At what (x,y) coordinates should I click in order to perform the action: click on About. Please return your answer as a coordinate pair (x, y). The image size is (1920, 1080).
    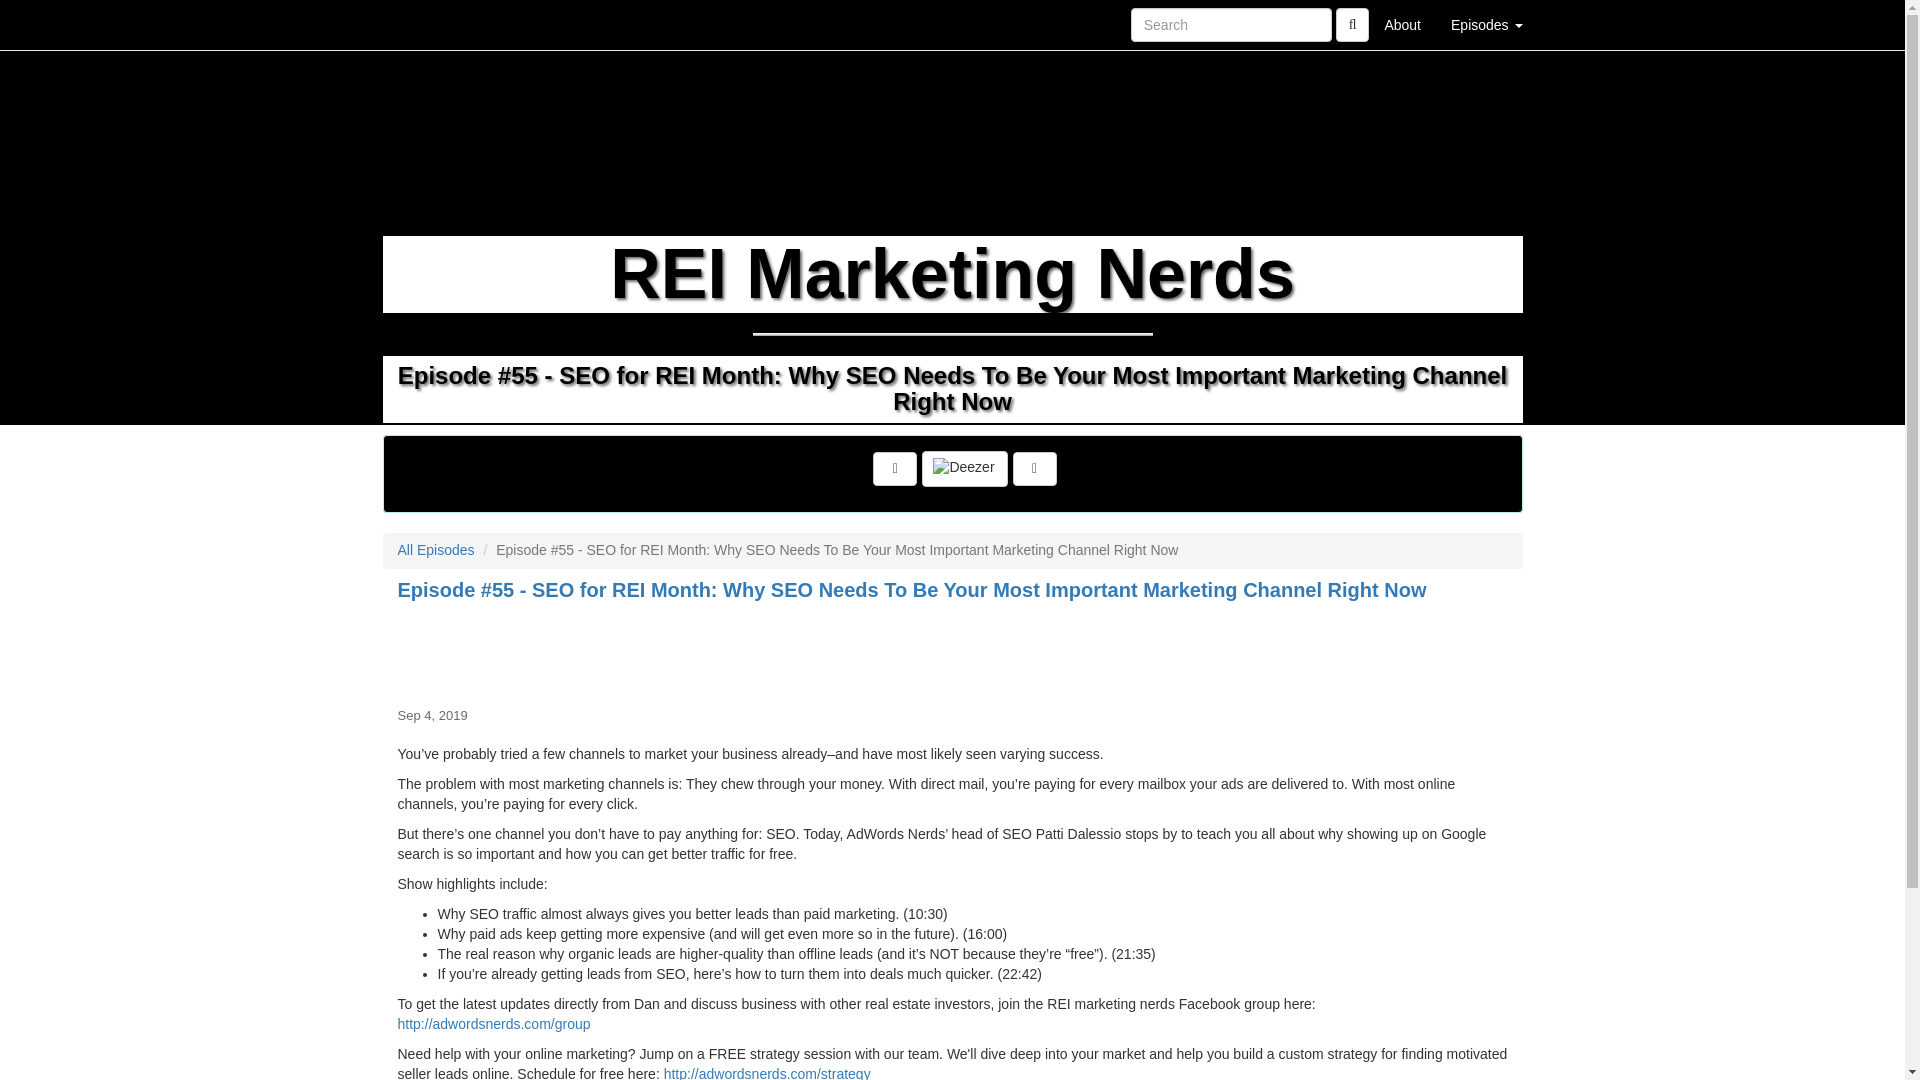
    Looking at the image, I should click on (1402, 24).